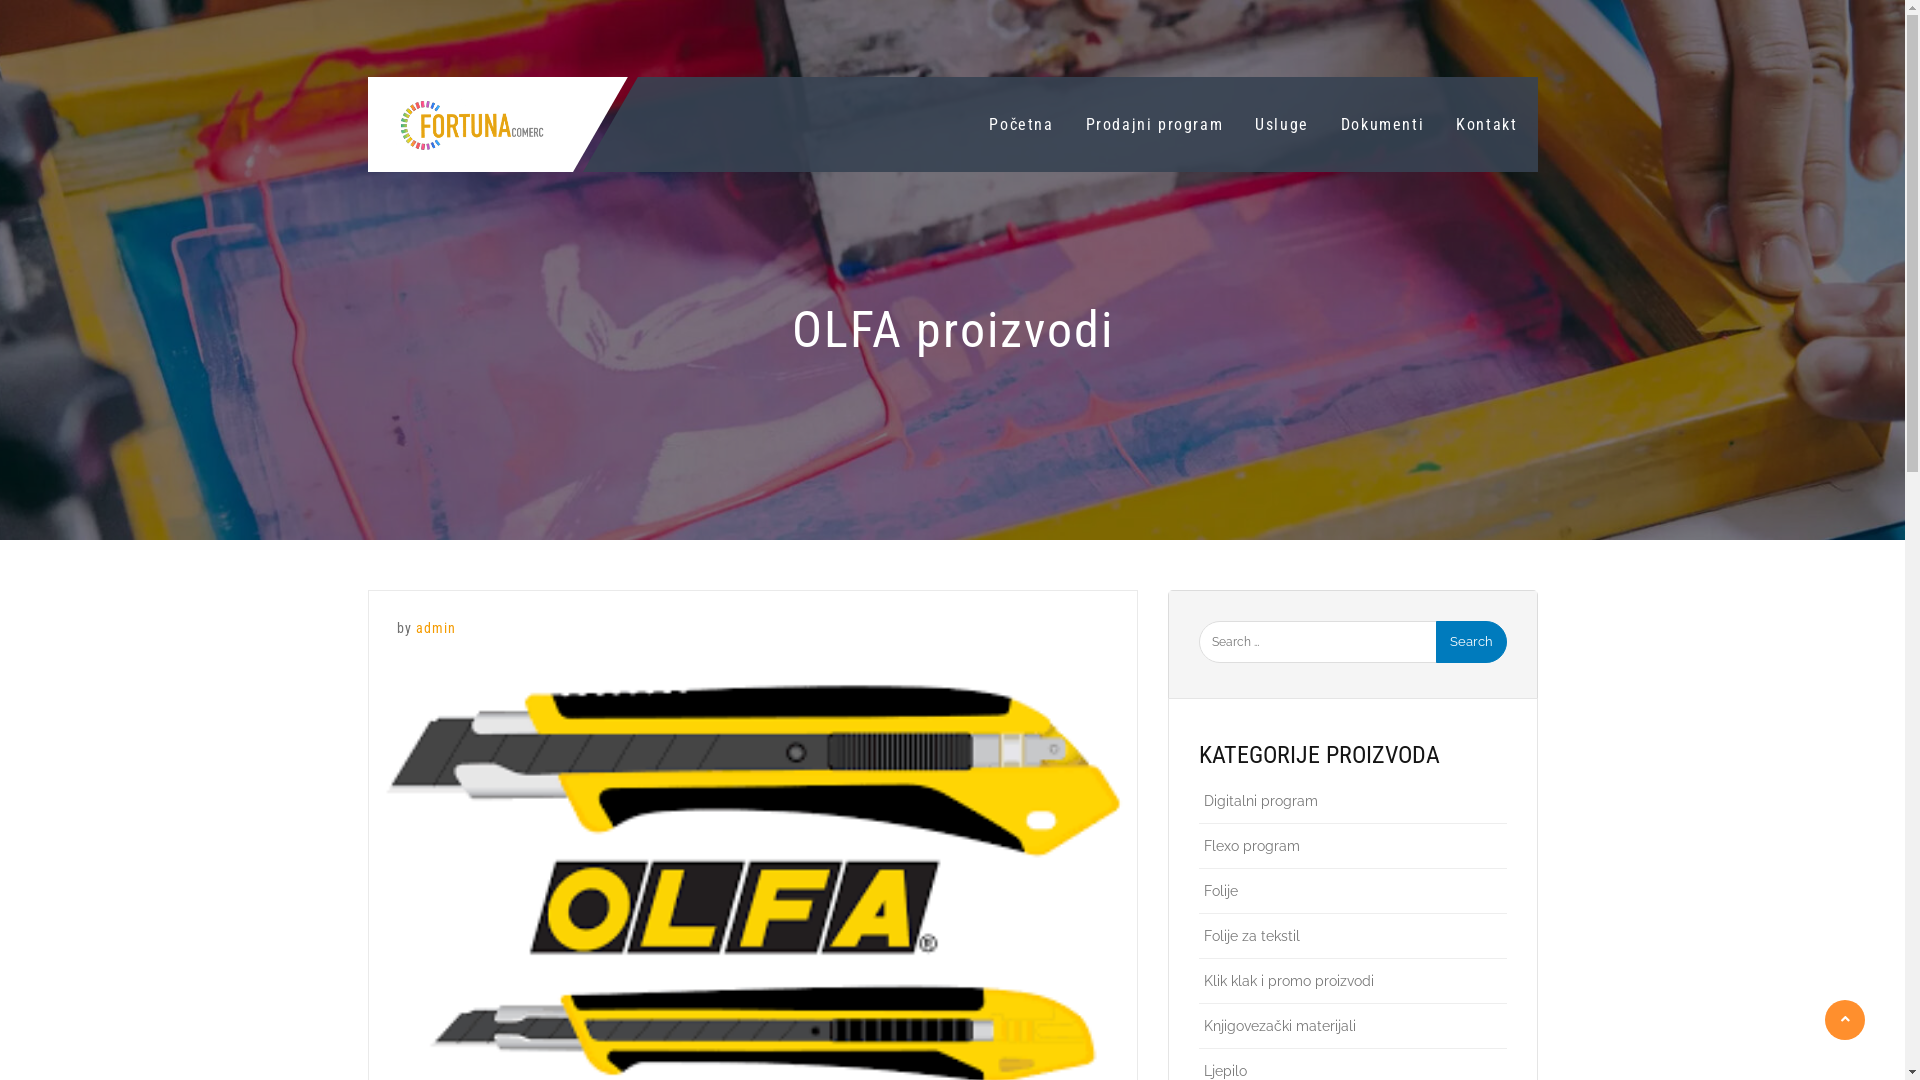  I want to click on admin, so click(436, 628).